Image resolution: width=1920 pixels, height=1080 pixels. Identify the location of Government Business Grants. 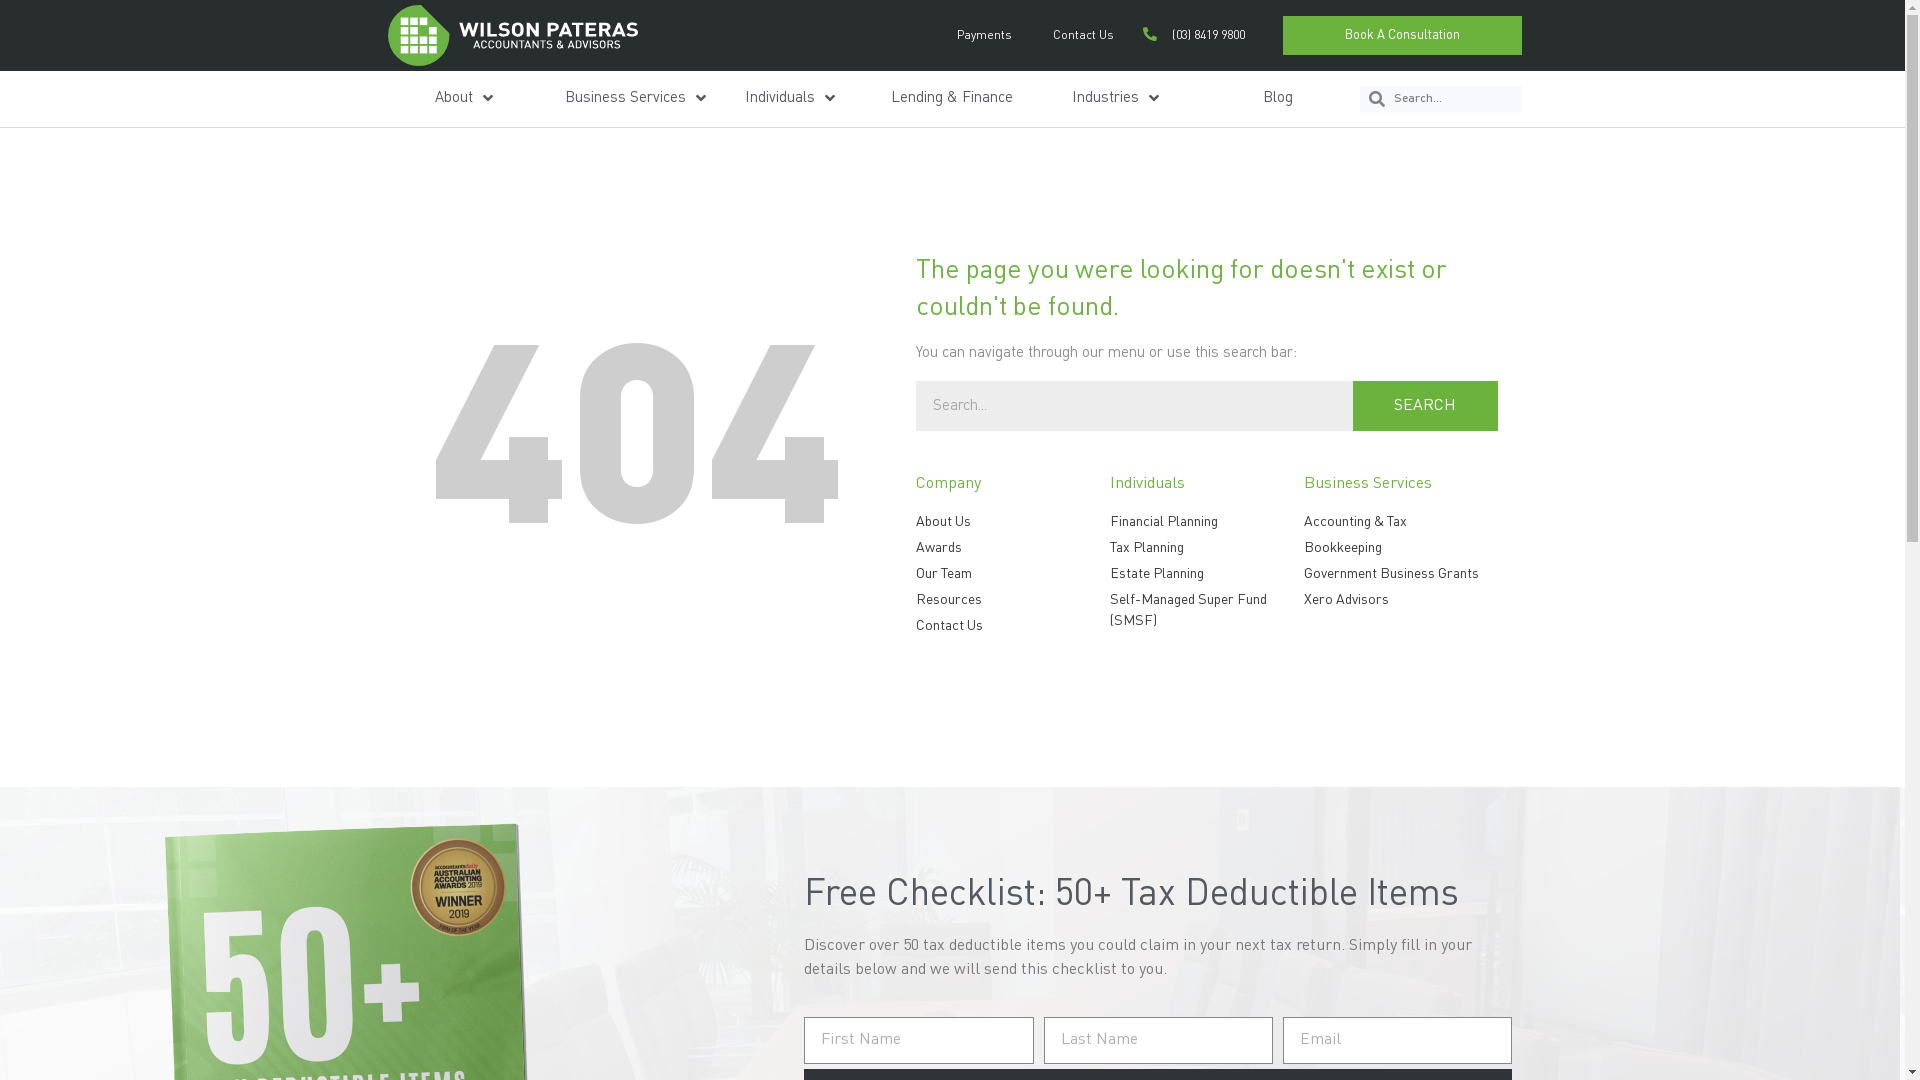
(1401, 574).